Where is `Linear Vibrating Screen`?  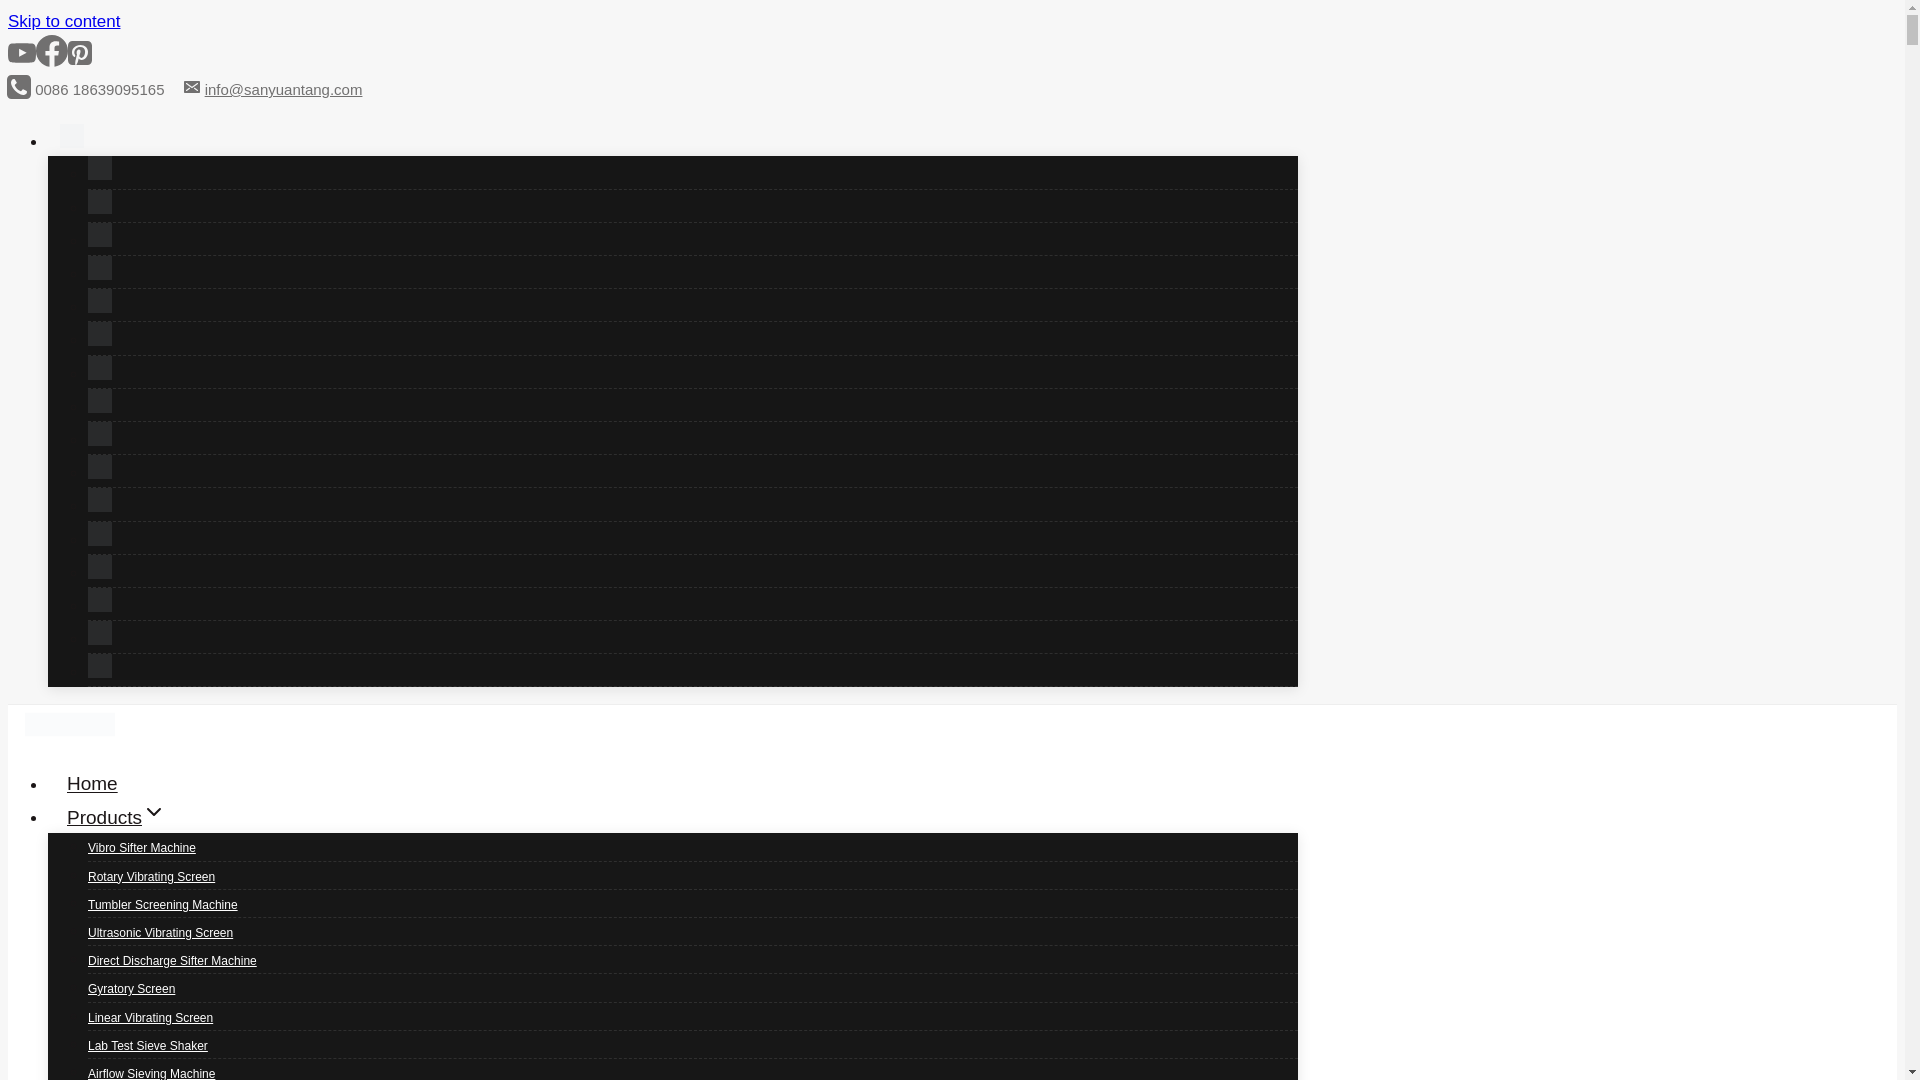 Linear Vibrating Screen is located at coordinates (150, 1018).